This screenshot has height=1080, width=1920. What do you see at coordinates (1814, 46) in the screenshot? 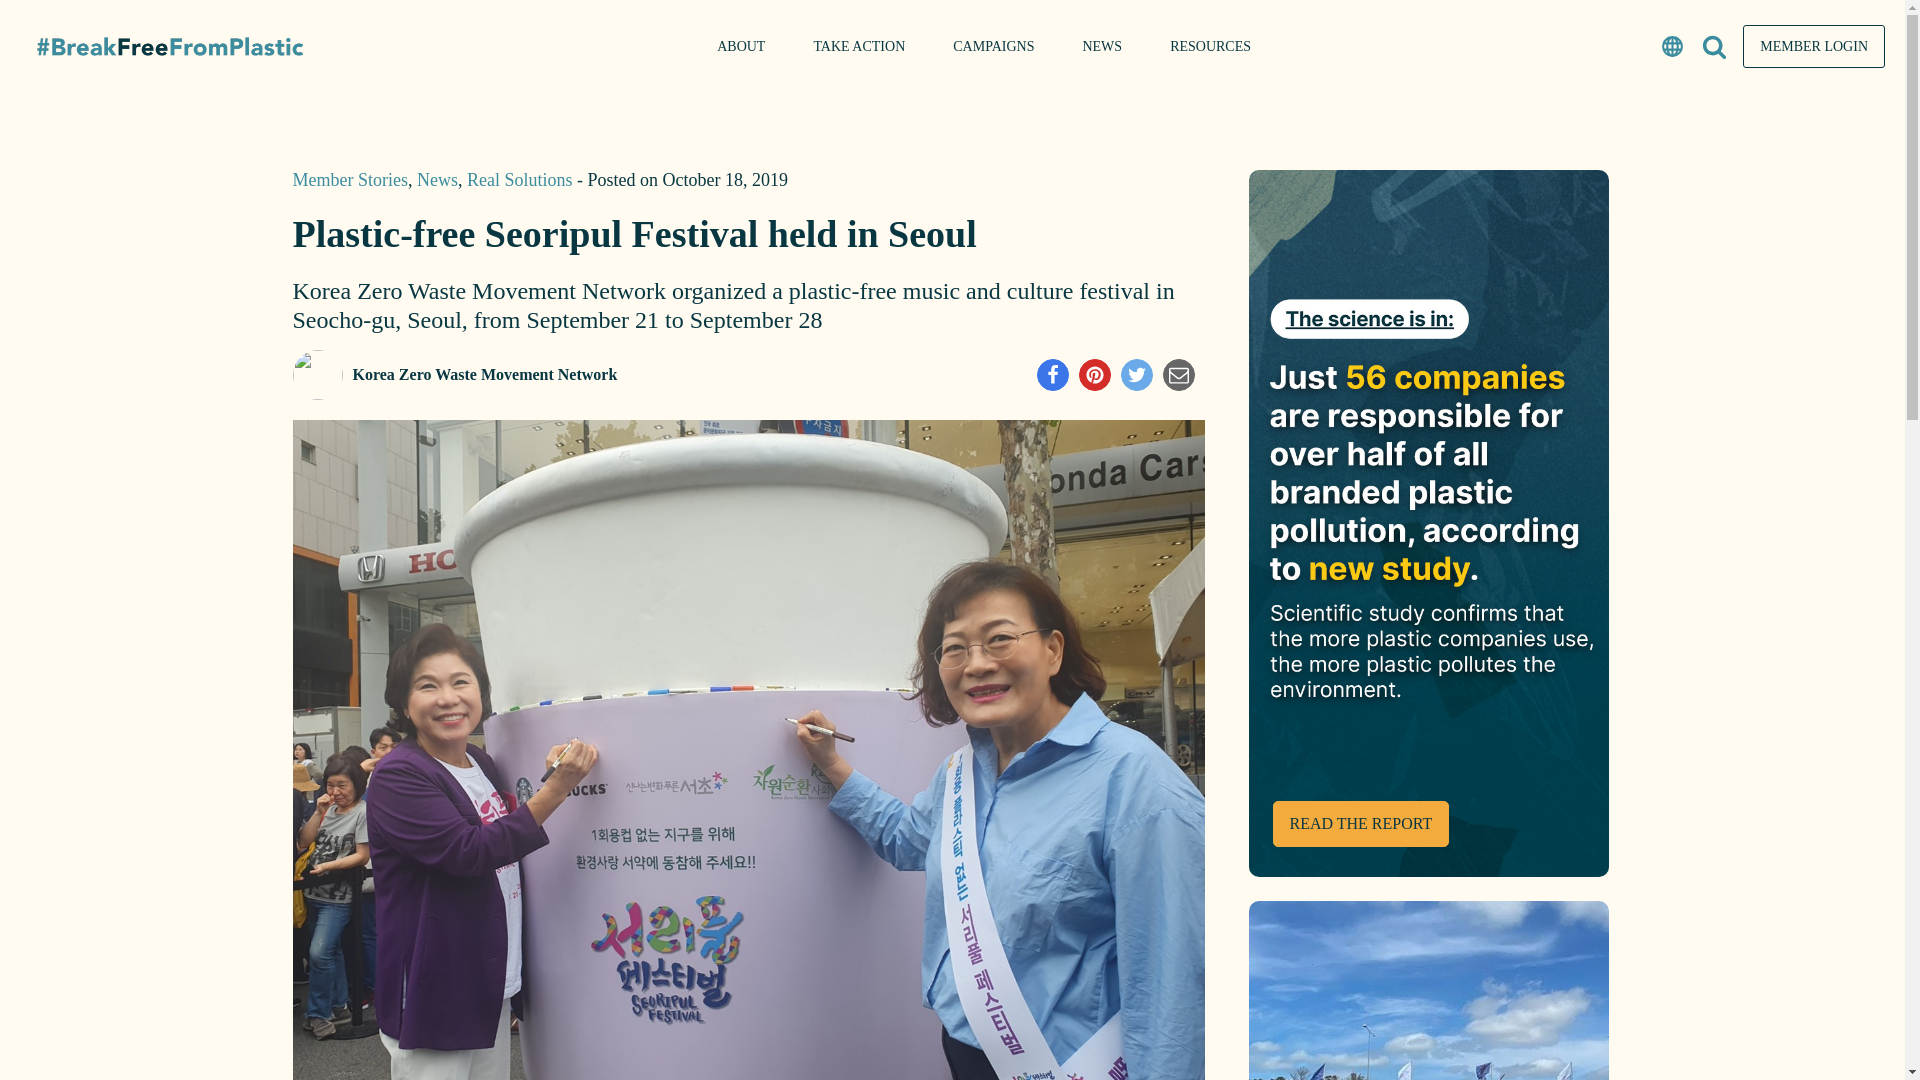
I see `MEMBER LOGIN` at bounding box center [1814, 46].